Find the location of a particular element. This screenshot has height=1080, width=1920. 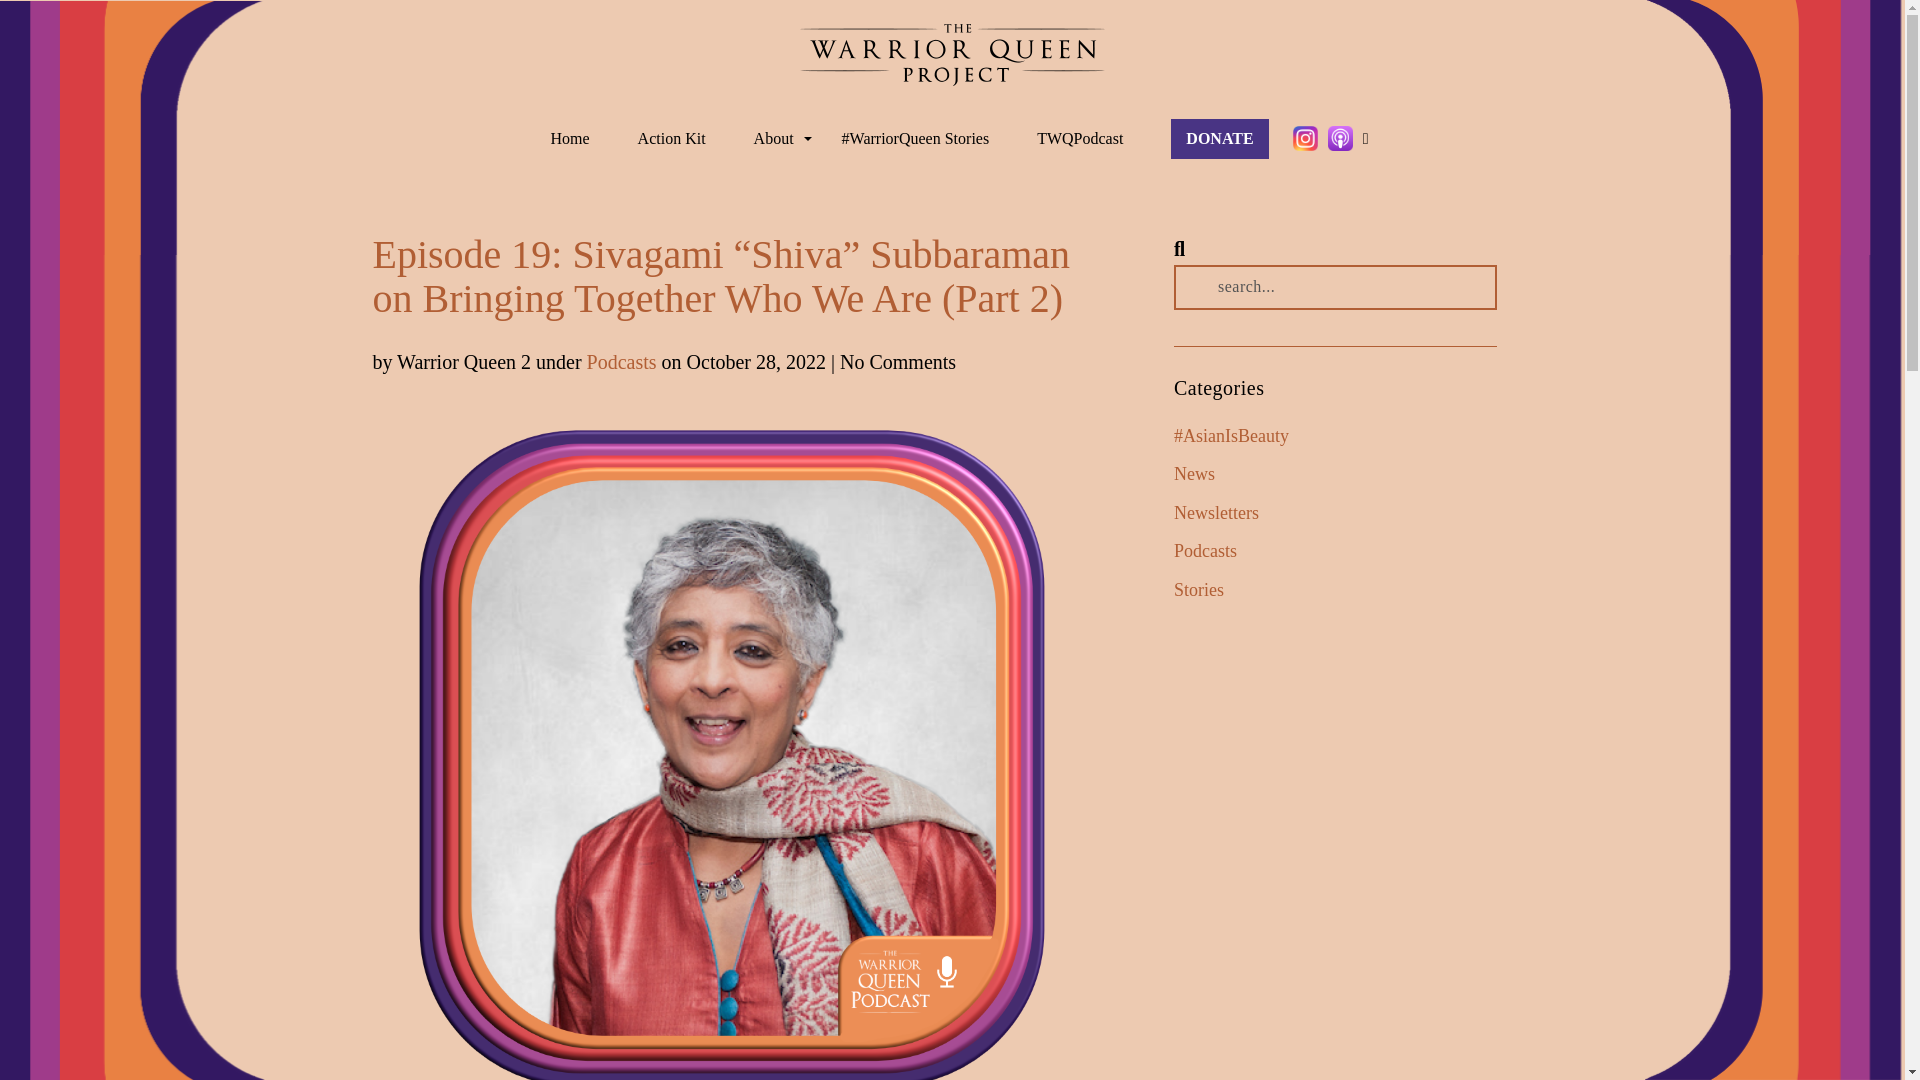

Search... is located at coordinates (1335, 286).